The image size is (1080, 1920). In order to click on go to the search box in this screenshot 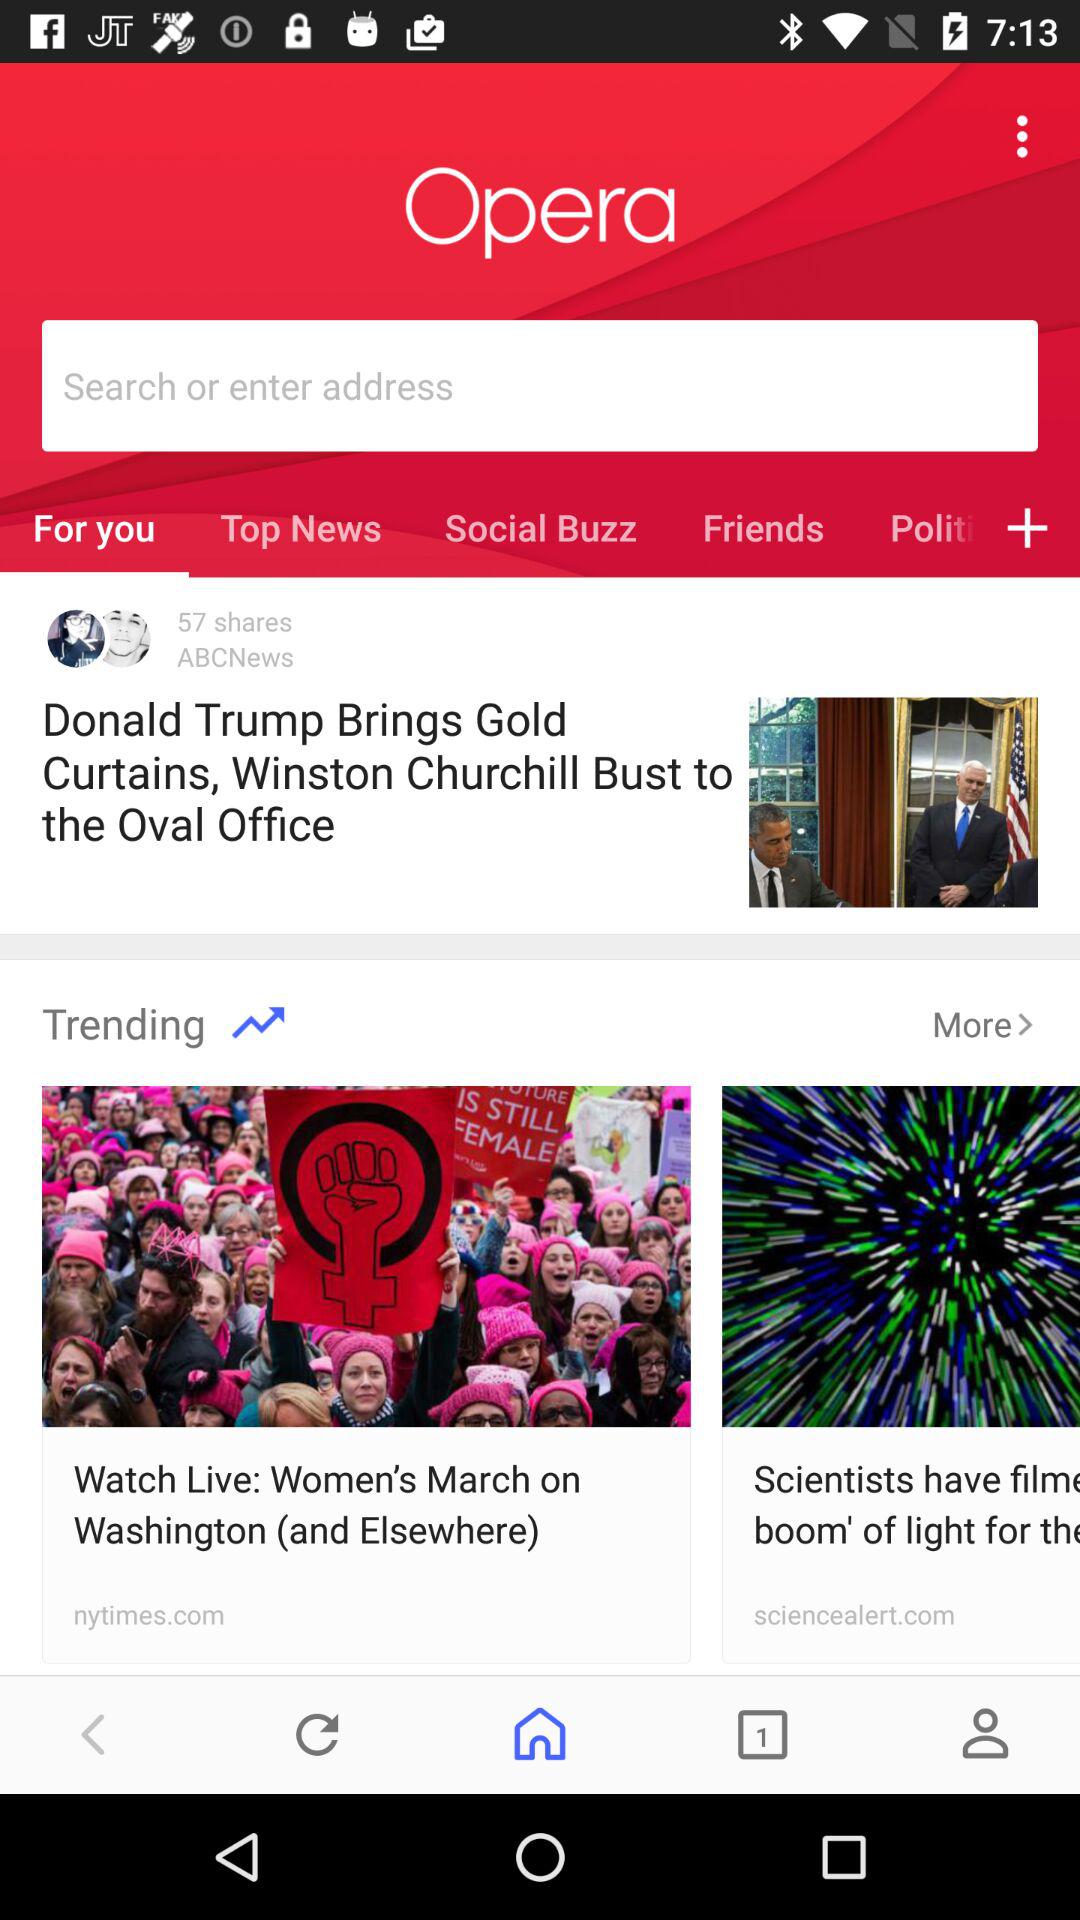, I will do `click(548, 386)`.